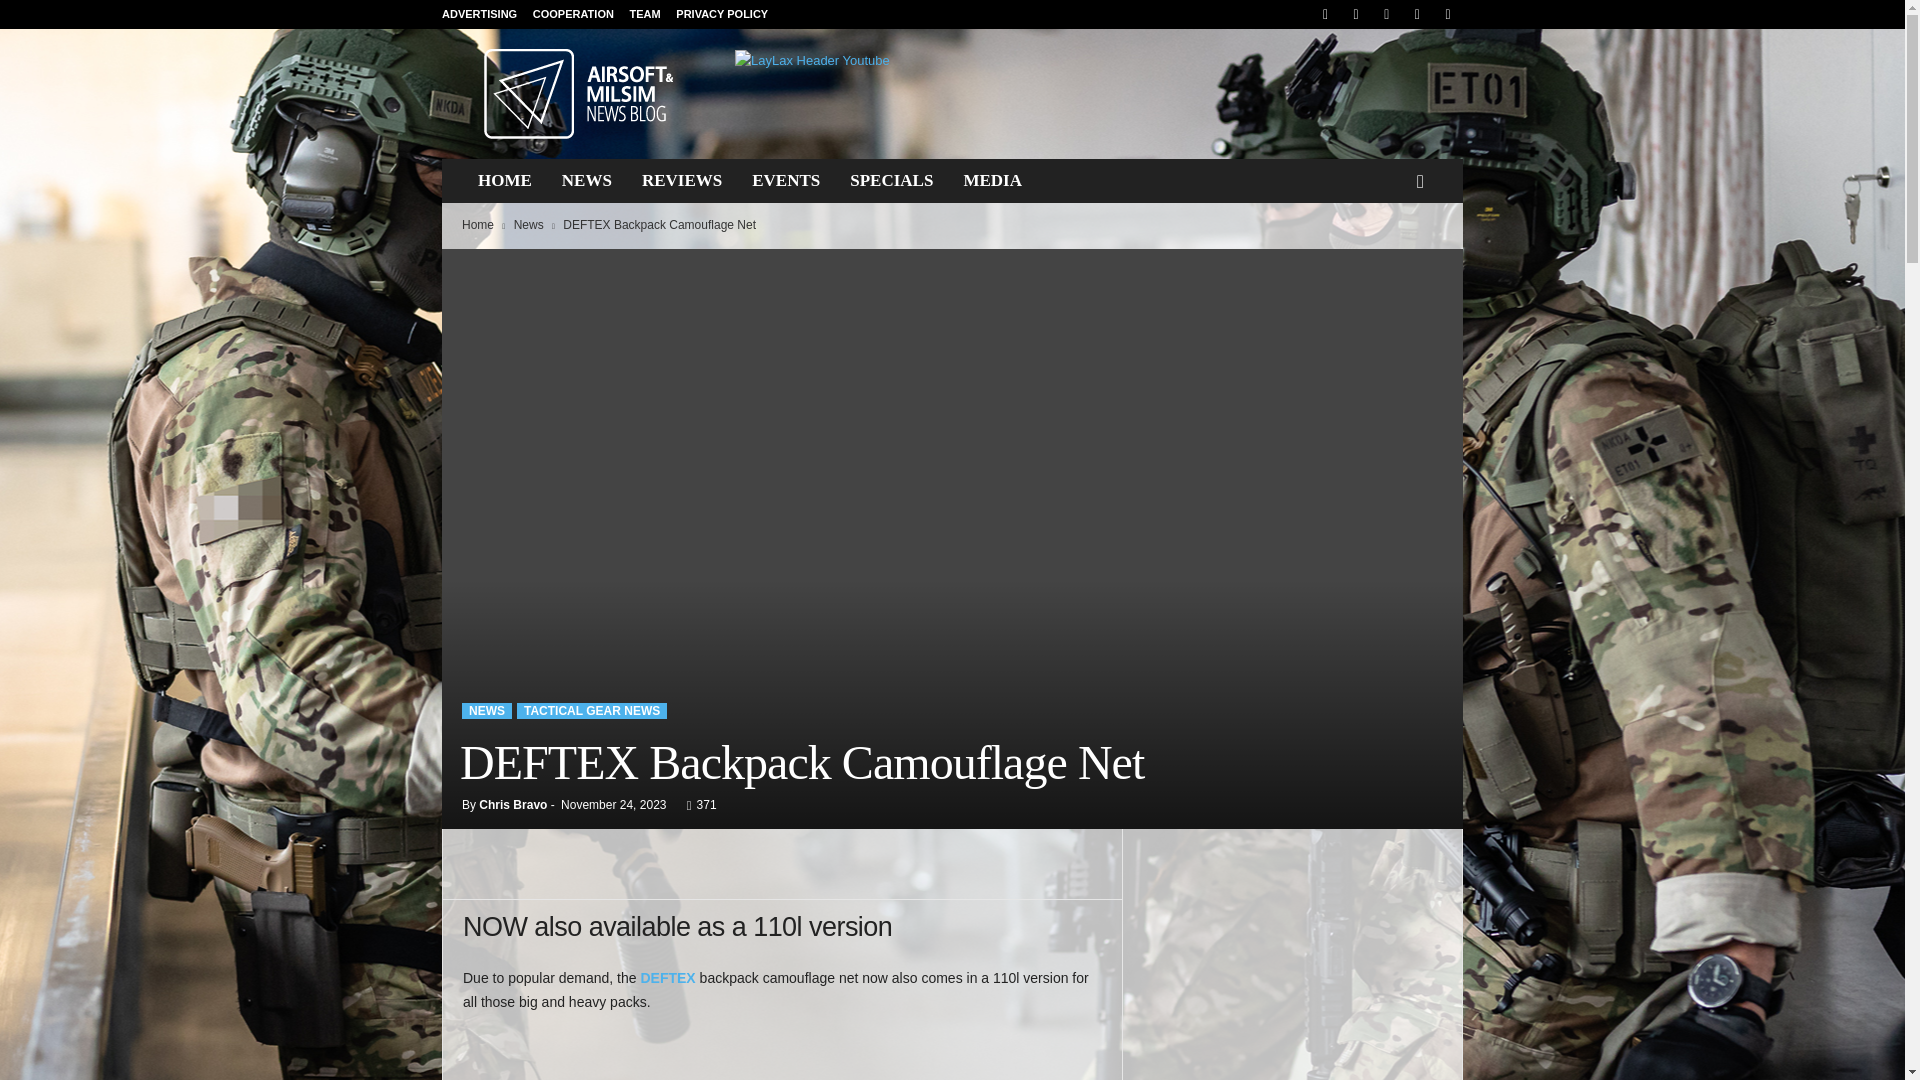 Image resolution: width=1920 pixels, height=1080 pixels. What do you see at coordinates (528, 225) in the screenshot?
I see `View all posts in News` at bounding box center [528, 225].